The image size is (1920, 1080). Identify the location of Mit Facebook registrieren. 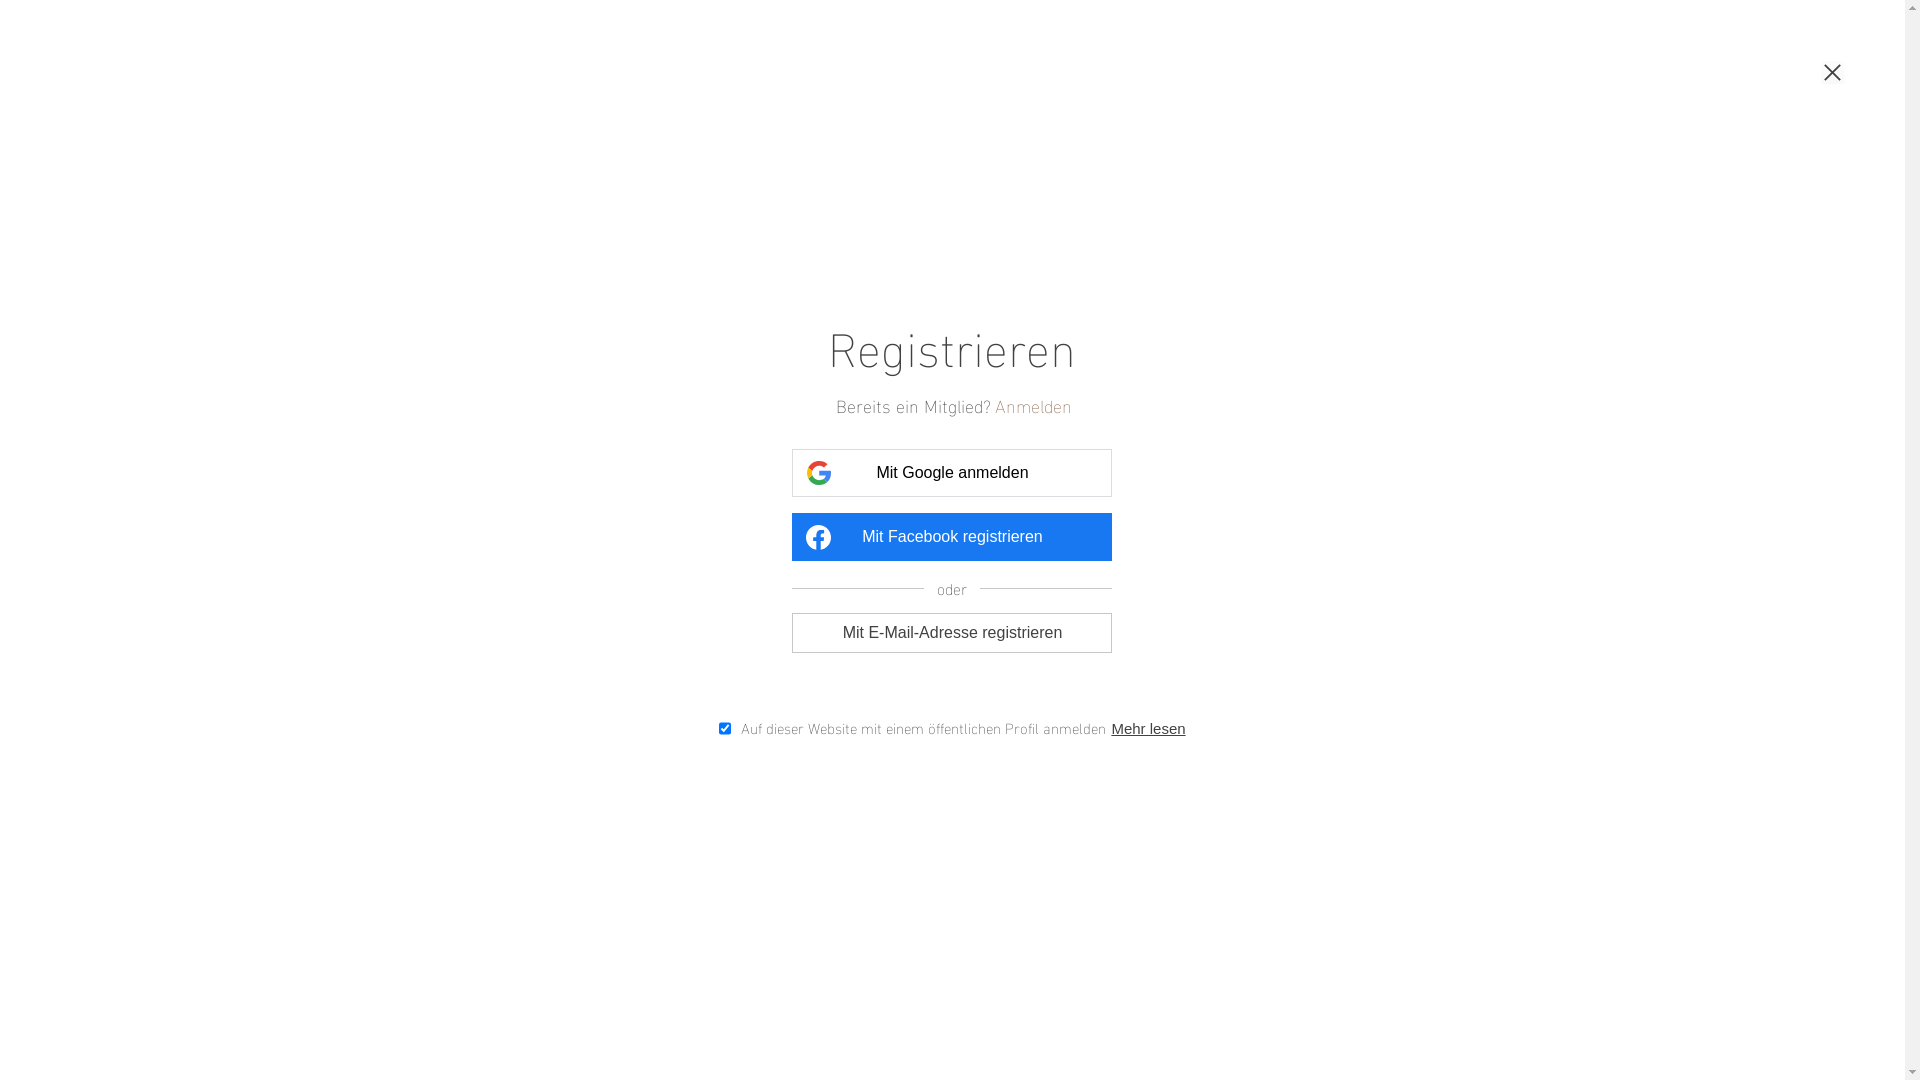
(952, 537).